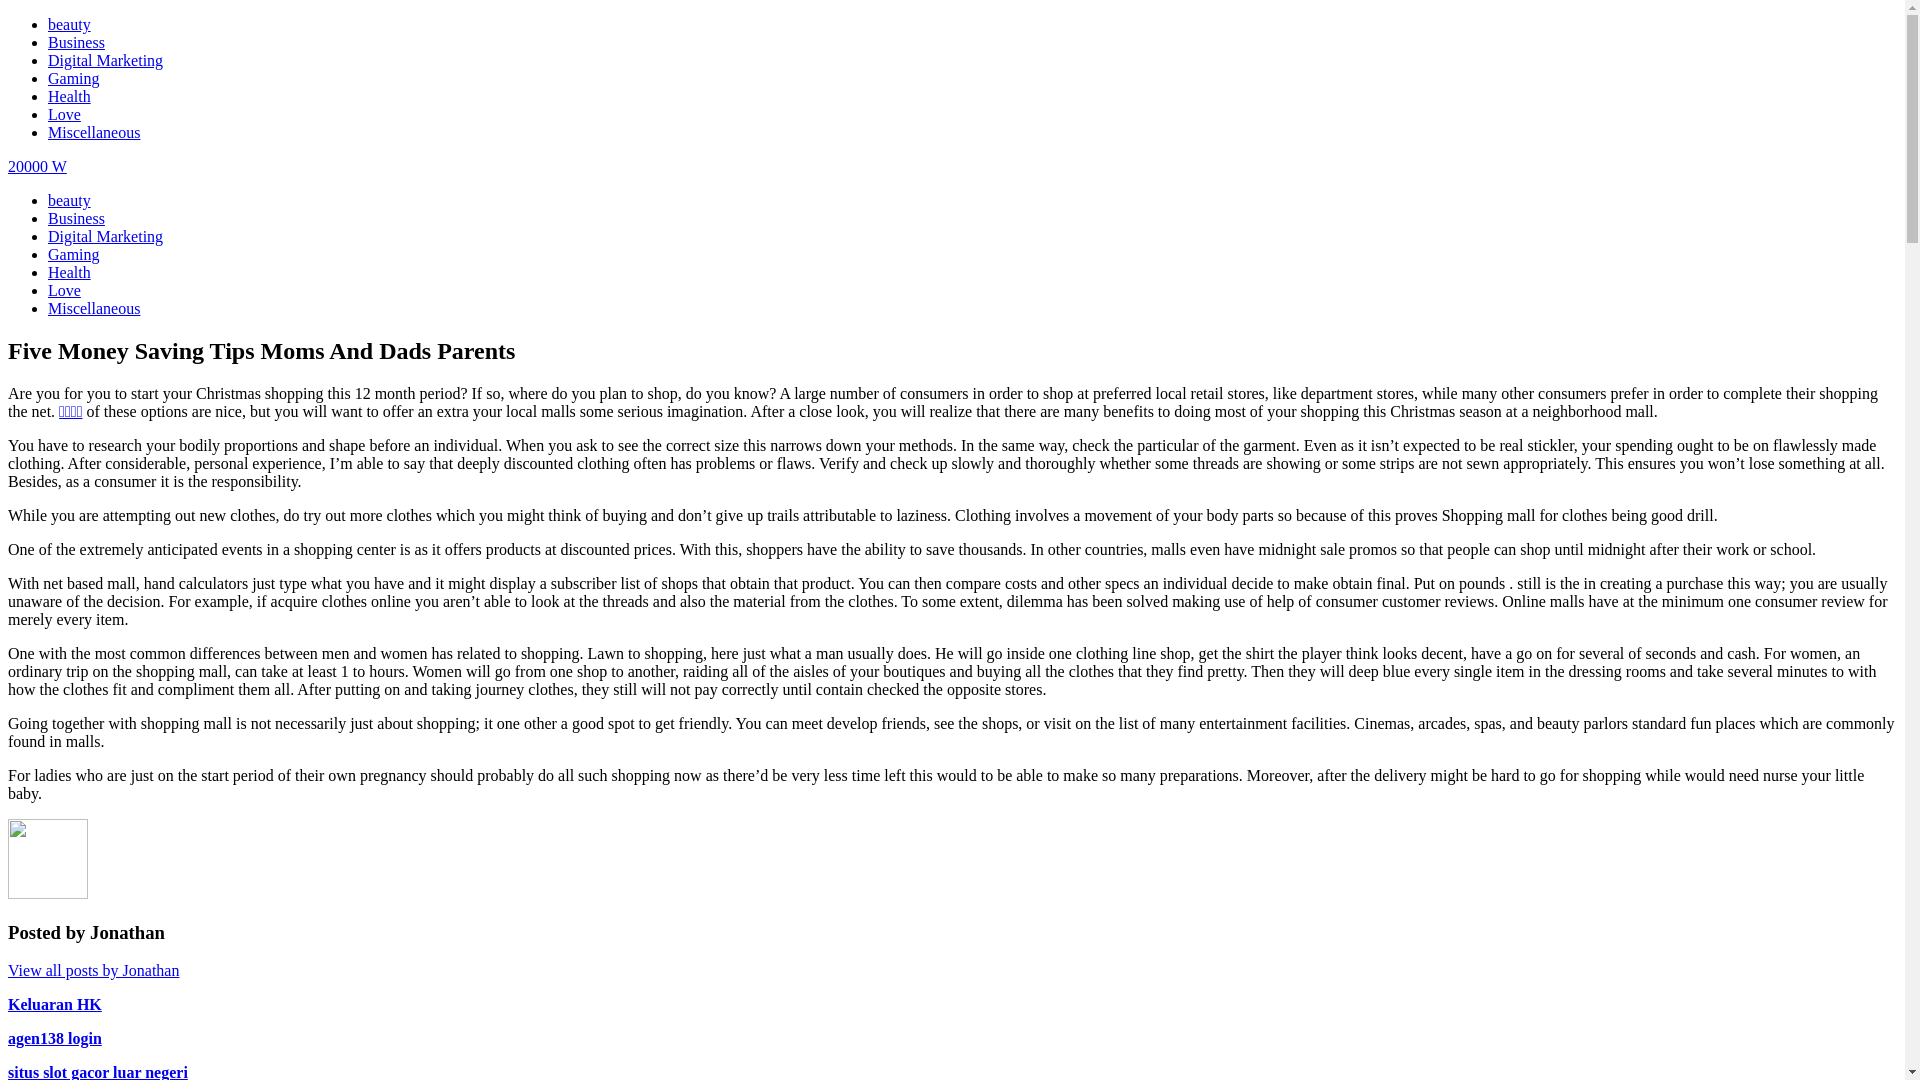 This screenshot has height=1080, width=1920. What do you see at coordinates (55, 1004) in the screenshot?
I see `Keluaran HK` at bounding box center [55, 1004].